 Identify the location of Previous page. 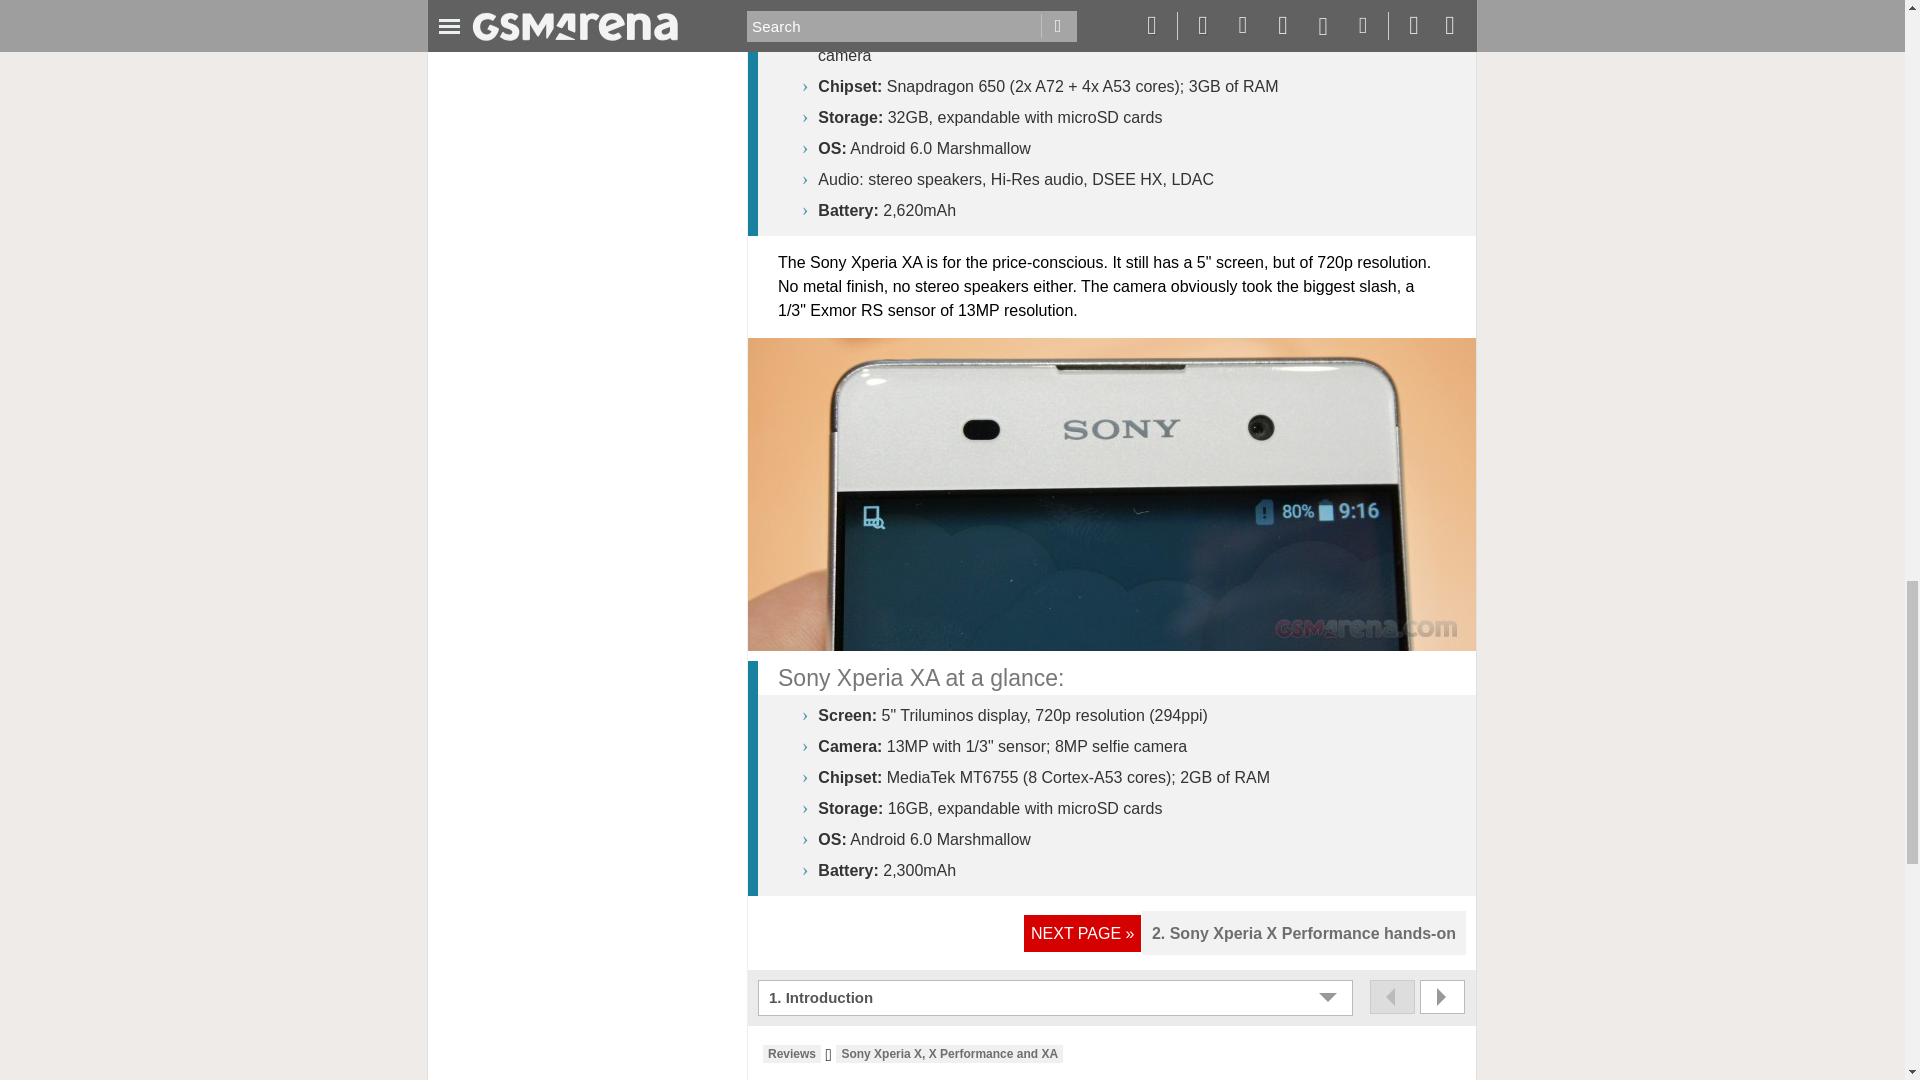
(1392, 996).